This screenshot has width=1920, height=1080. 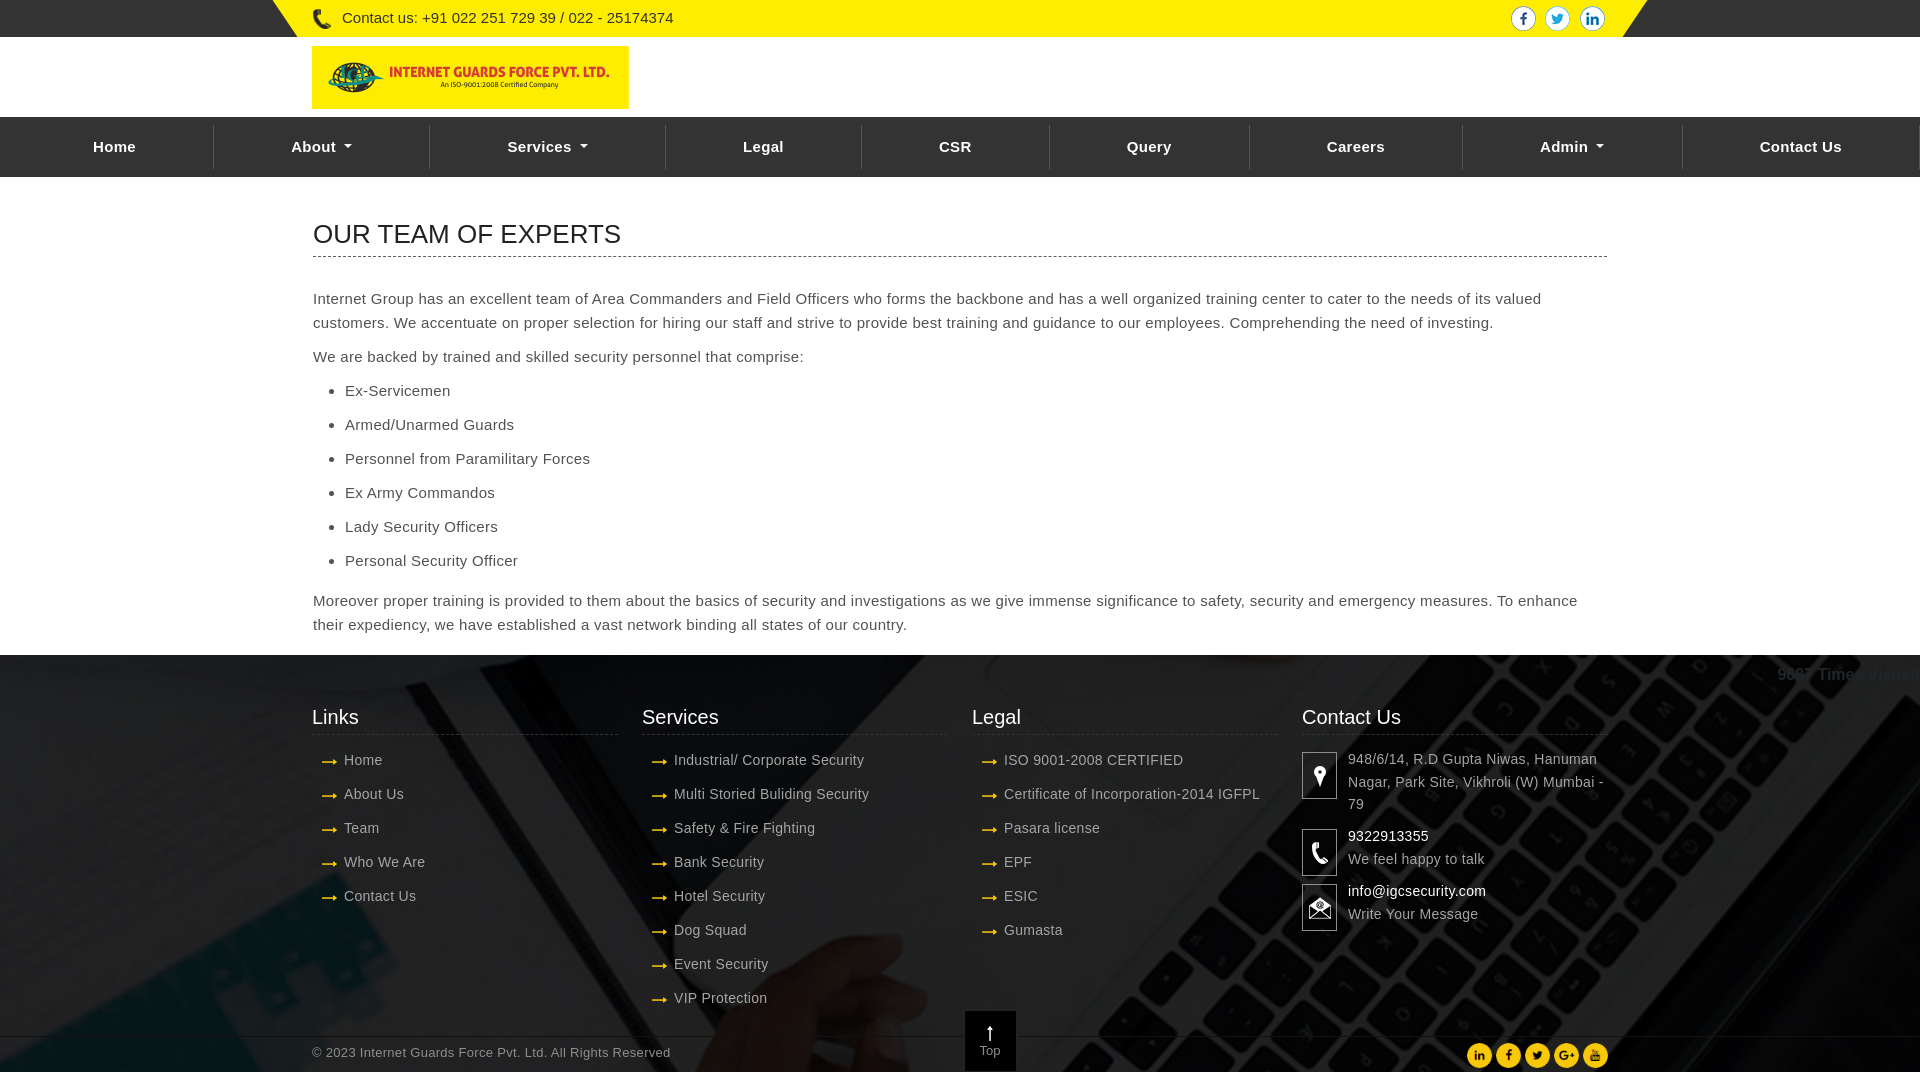 What do you see at coordinates (1150, 146) in the screenshot?
I see `Query` at bounding box center [1150, 146].